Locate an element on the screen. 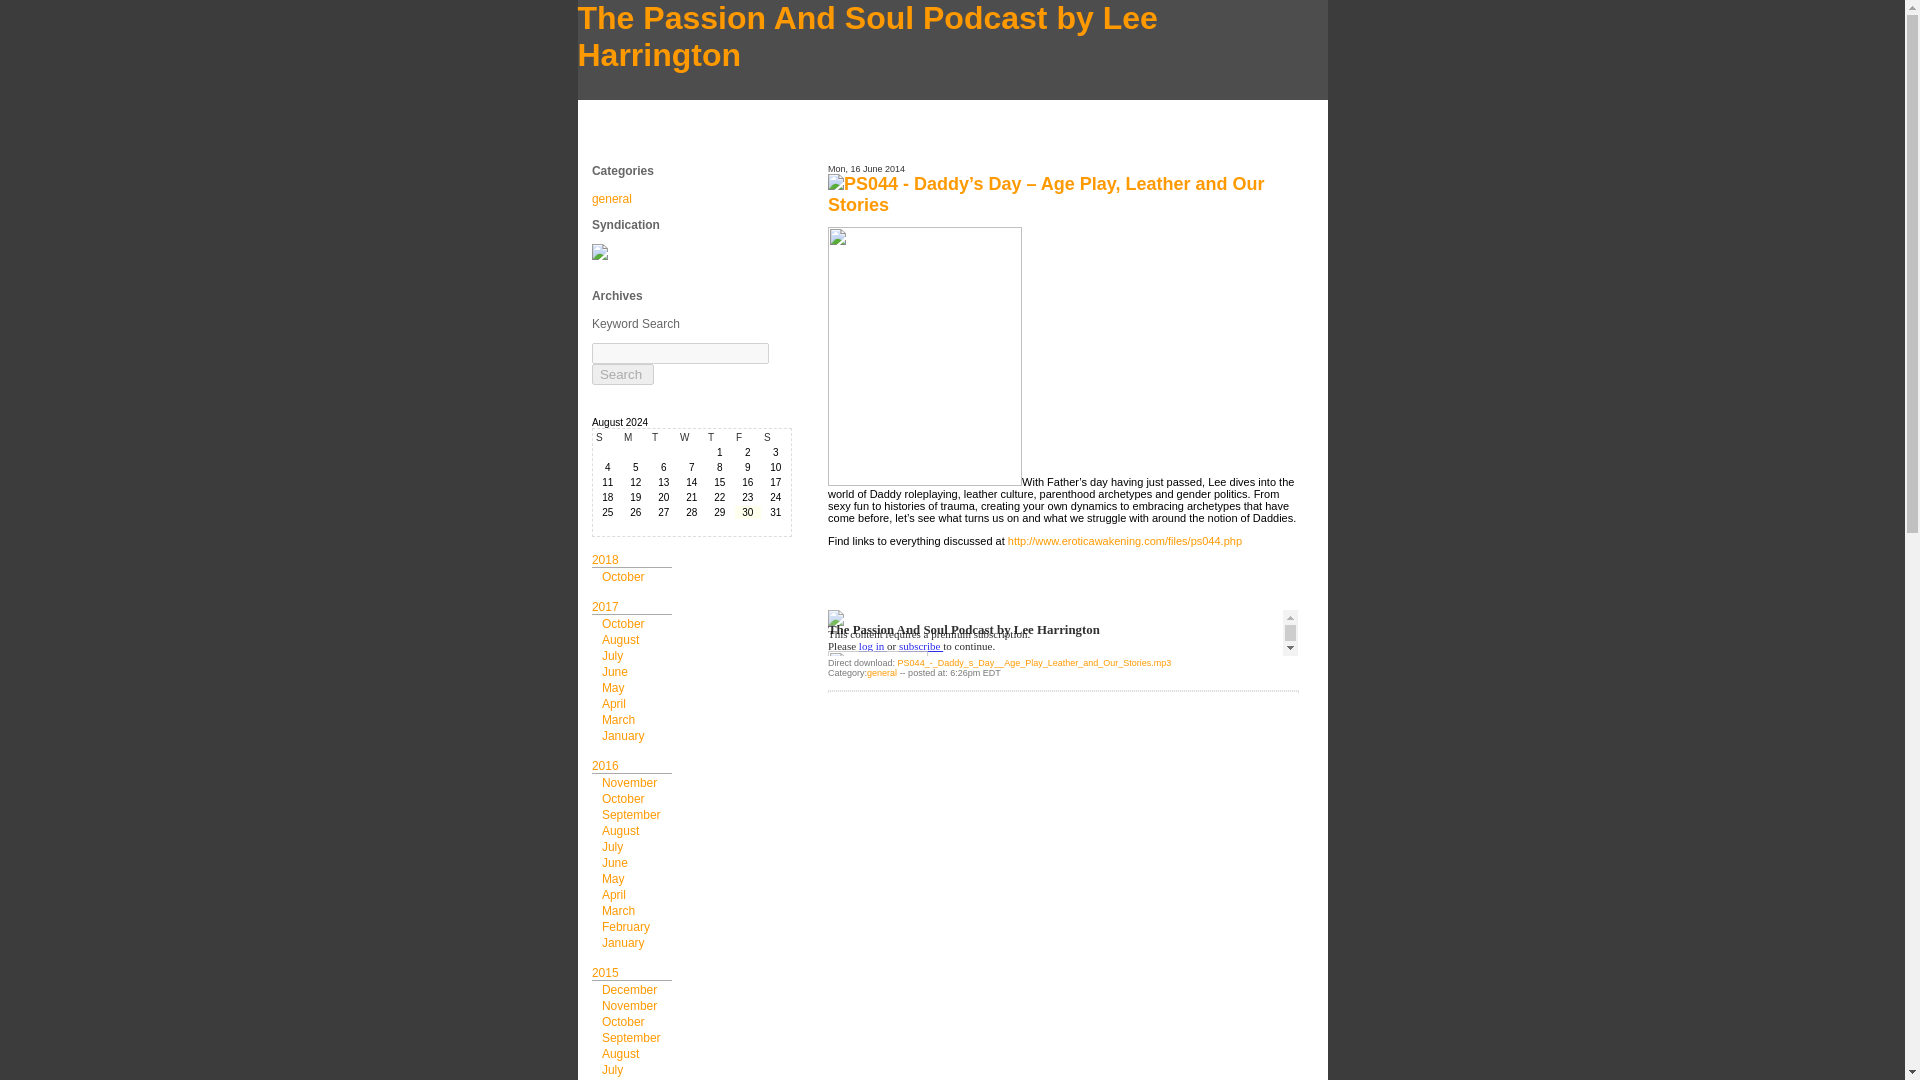 Image resolution: width=1920 pixels, height=1080 pixels. February is located at coordinates (626, 927).